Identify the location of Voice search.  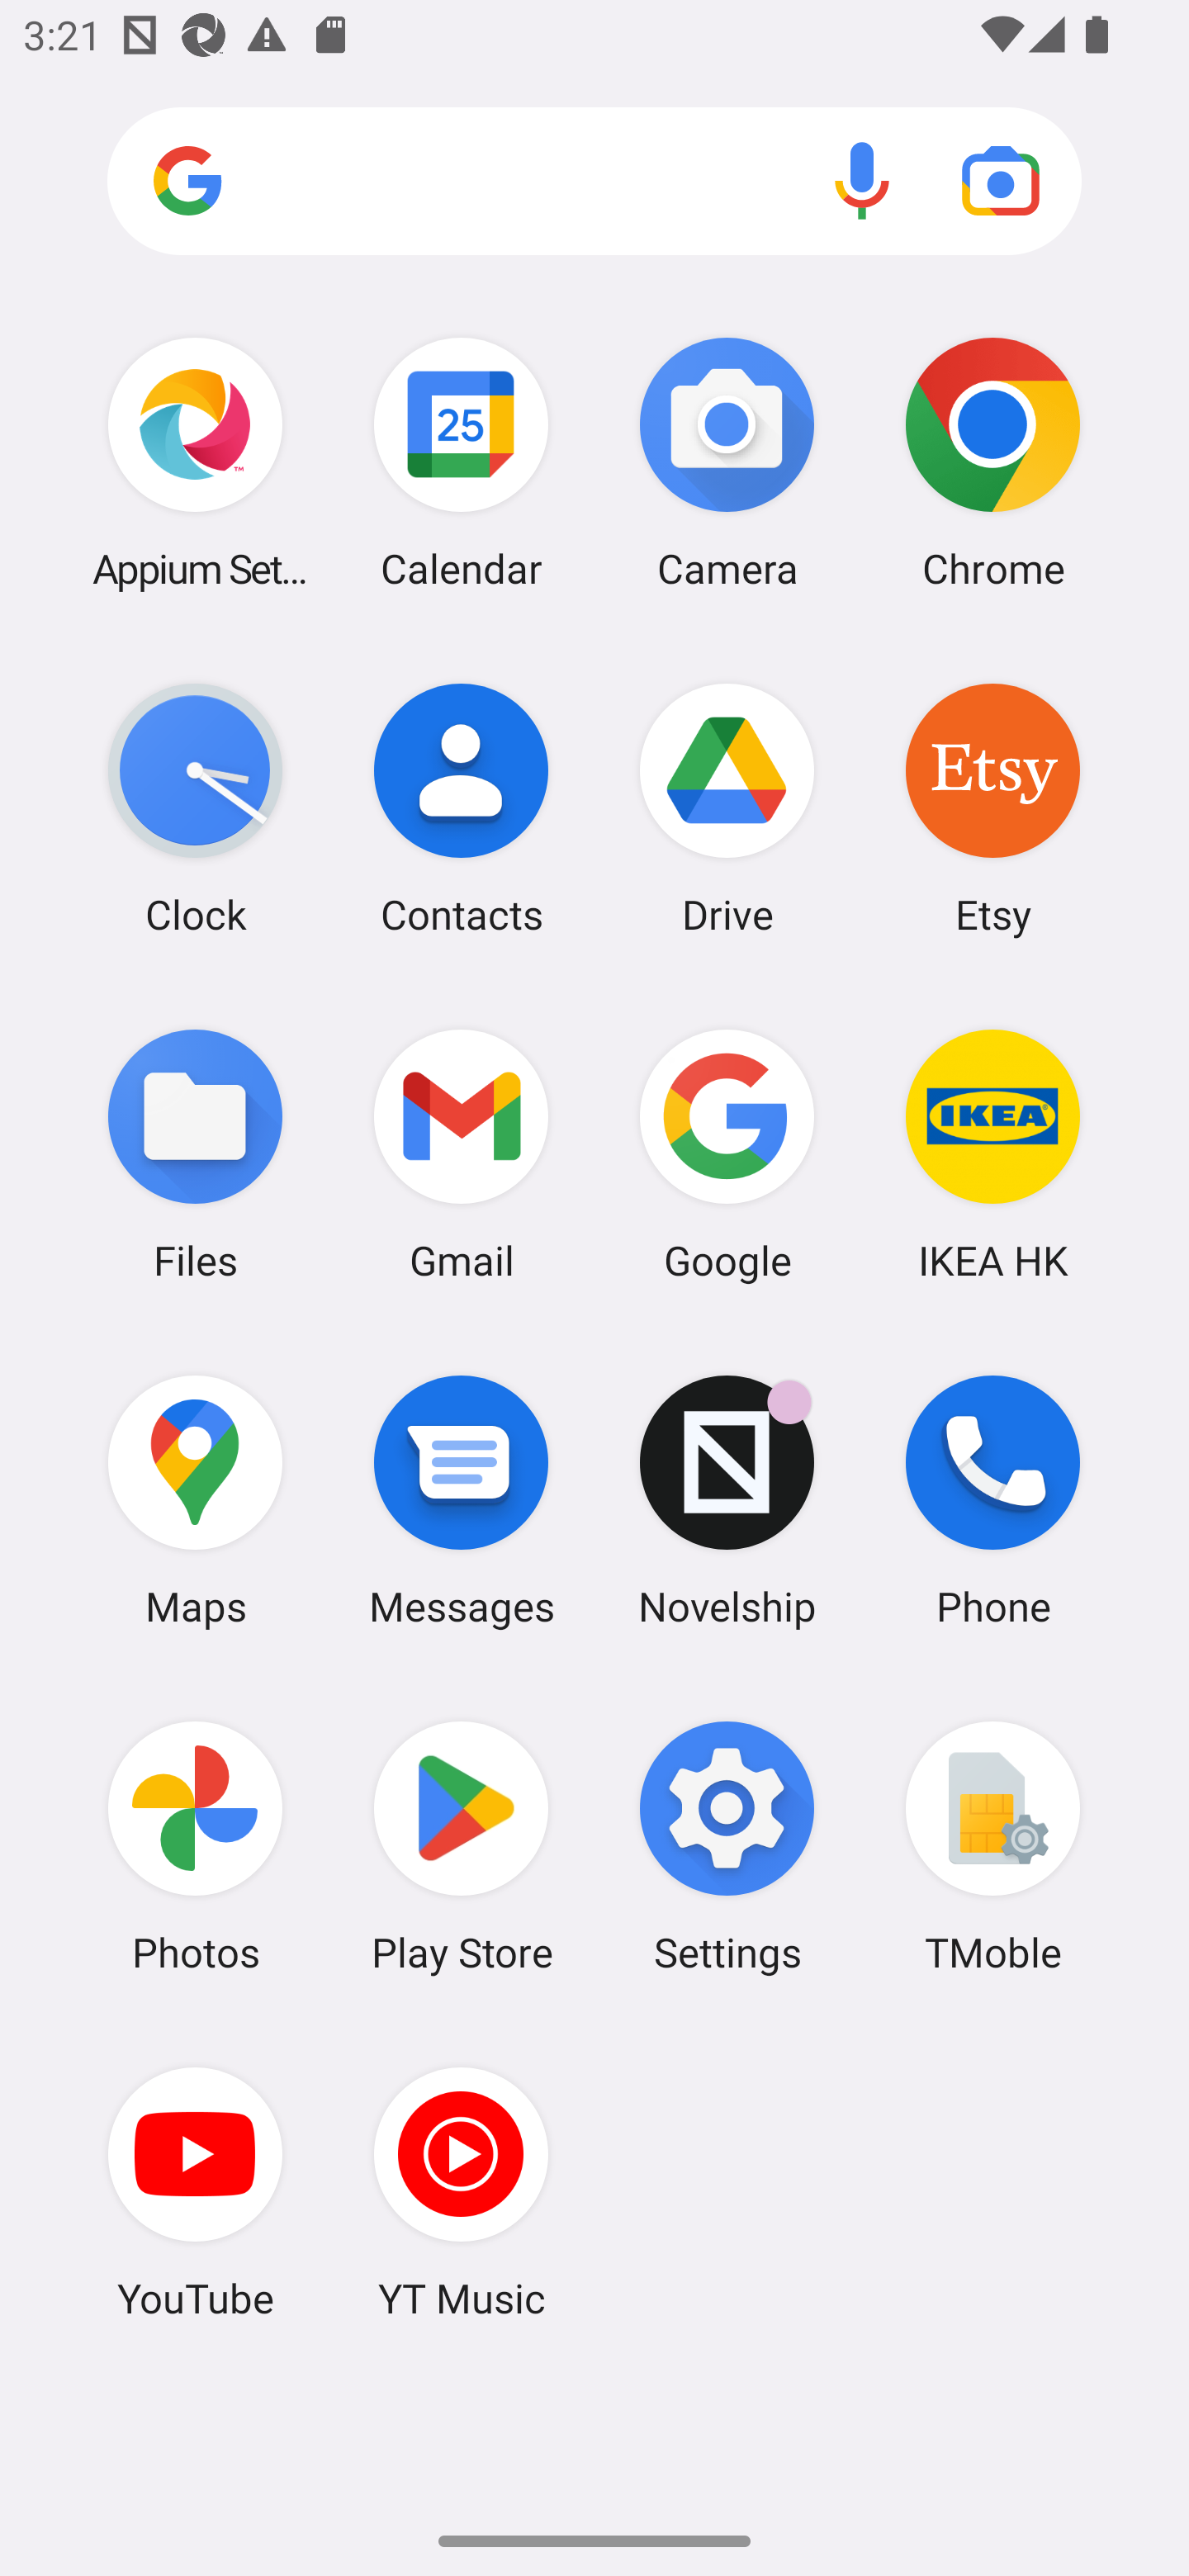
(862, 180).